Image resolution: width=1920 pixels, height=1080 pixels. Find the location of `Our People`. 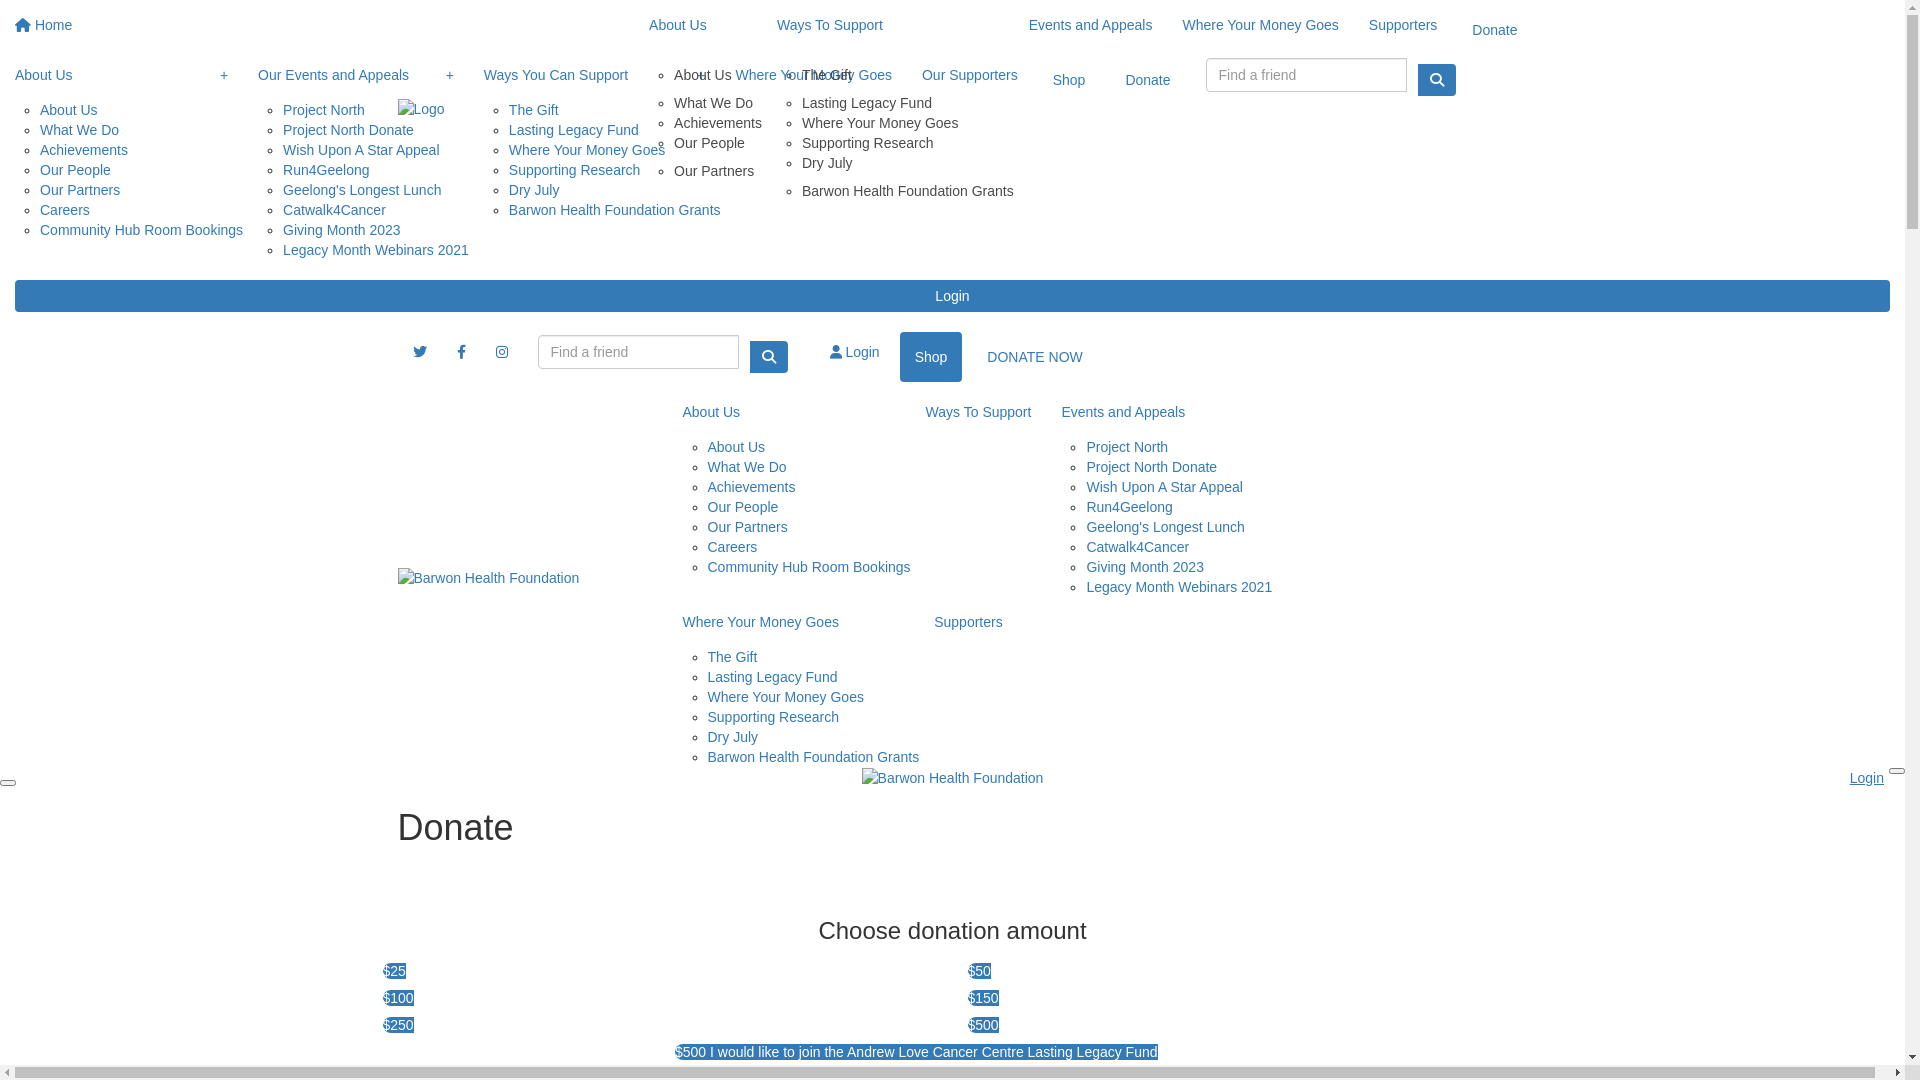

Our People is located at coordinates (76, 170).